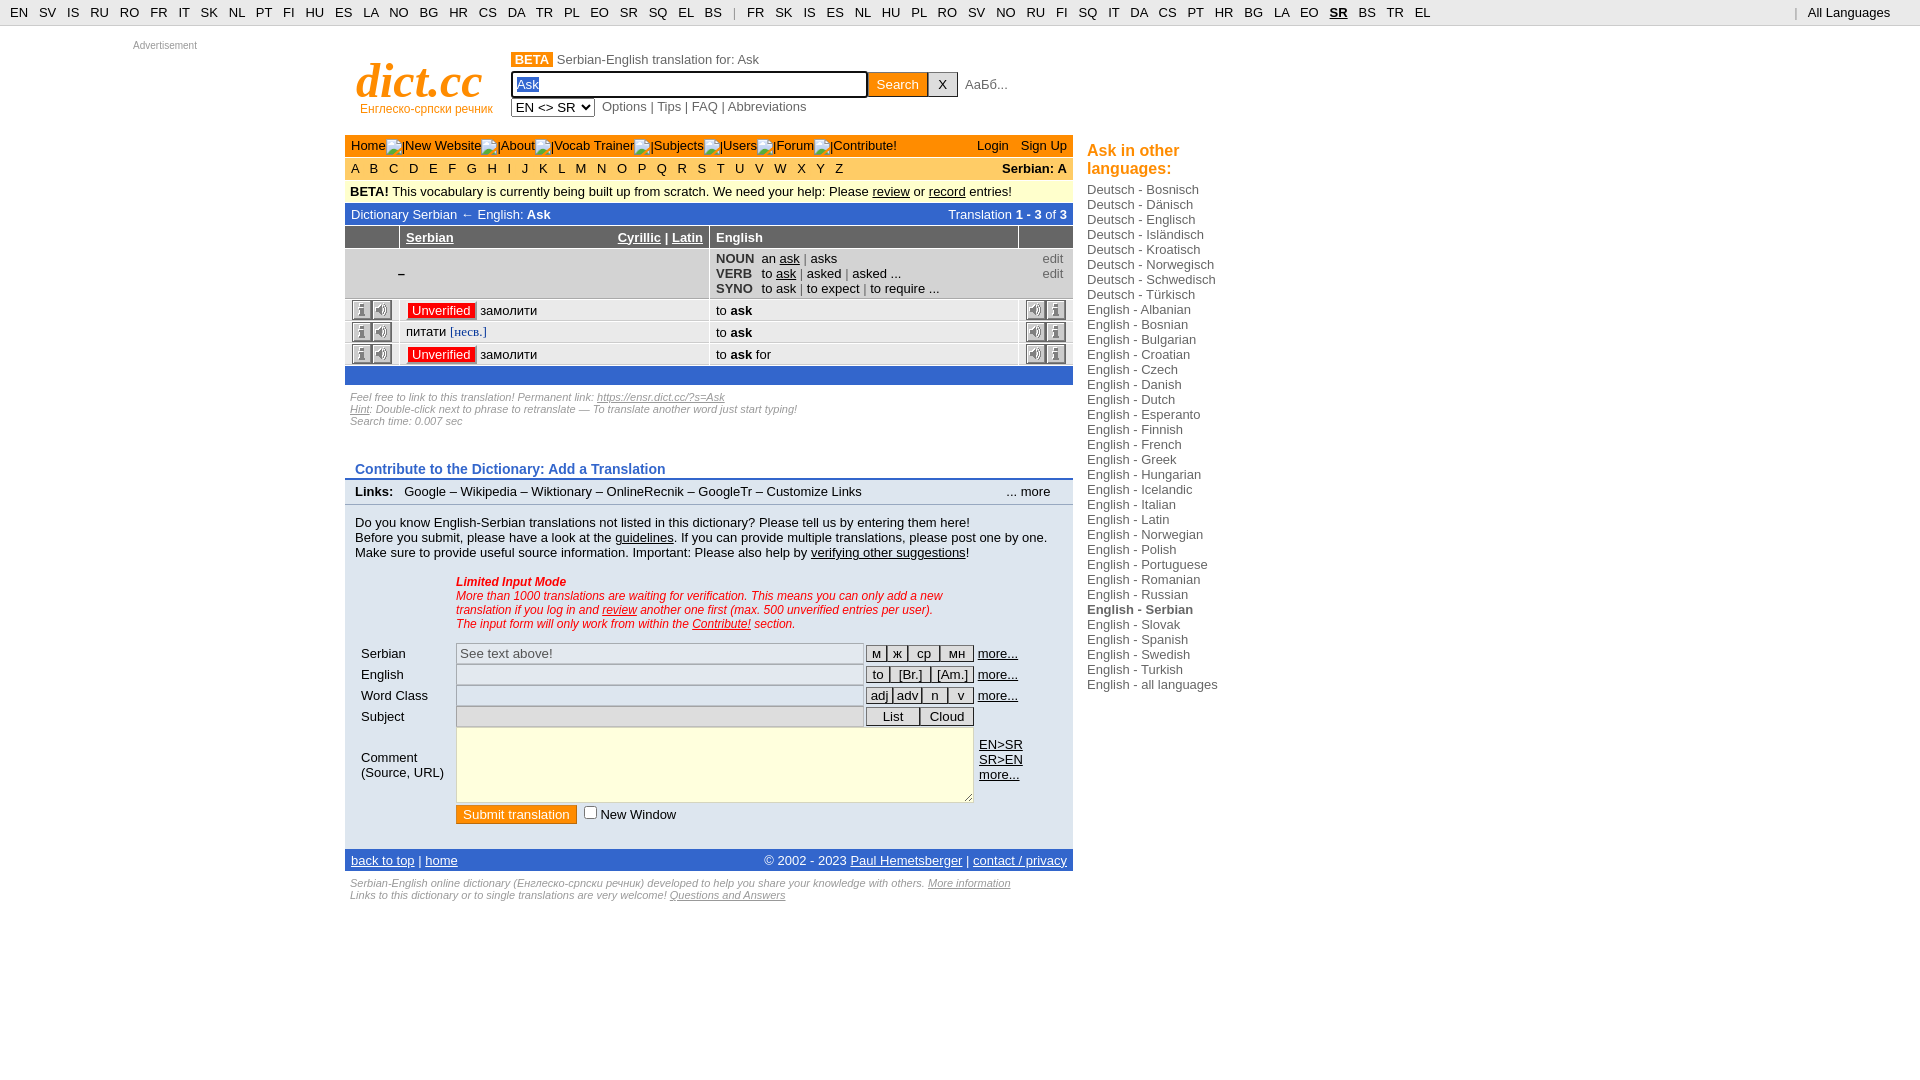 The width and height of the screenshot is (1920, 1080). I want to click on English - Portuguese, so click(1148, 564).